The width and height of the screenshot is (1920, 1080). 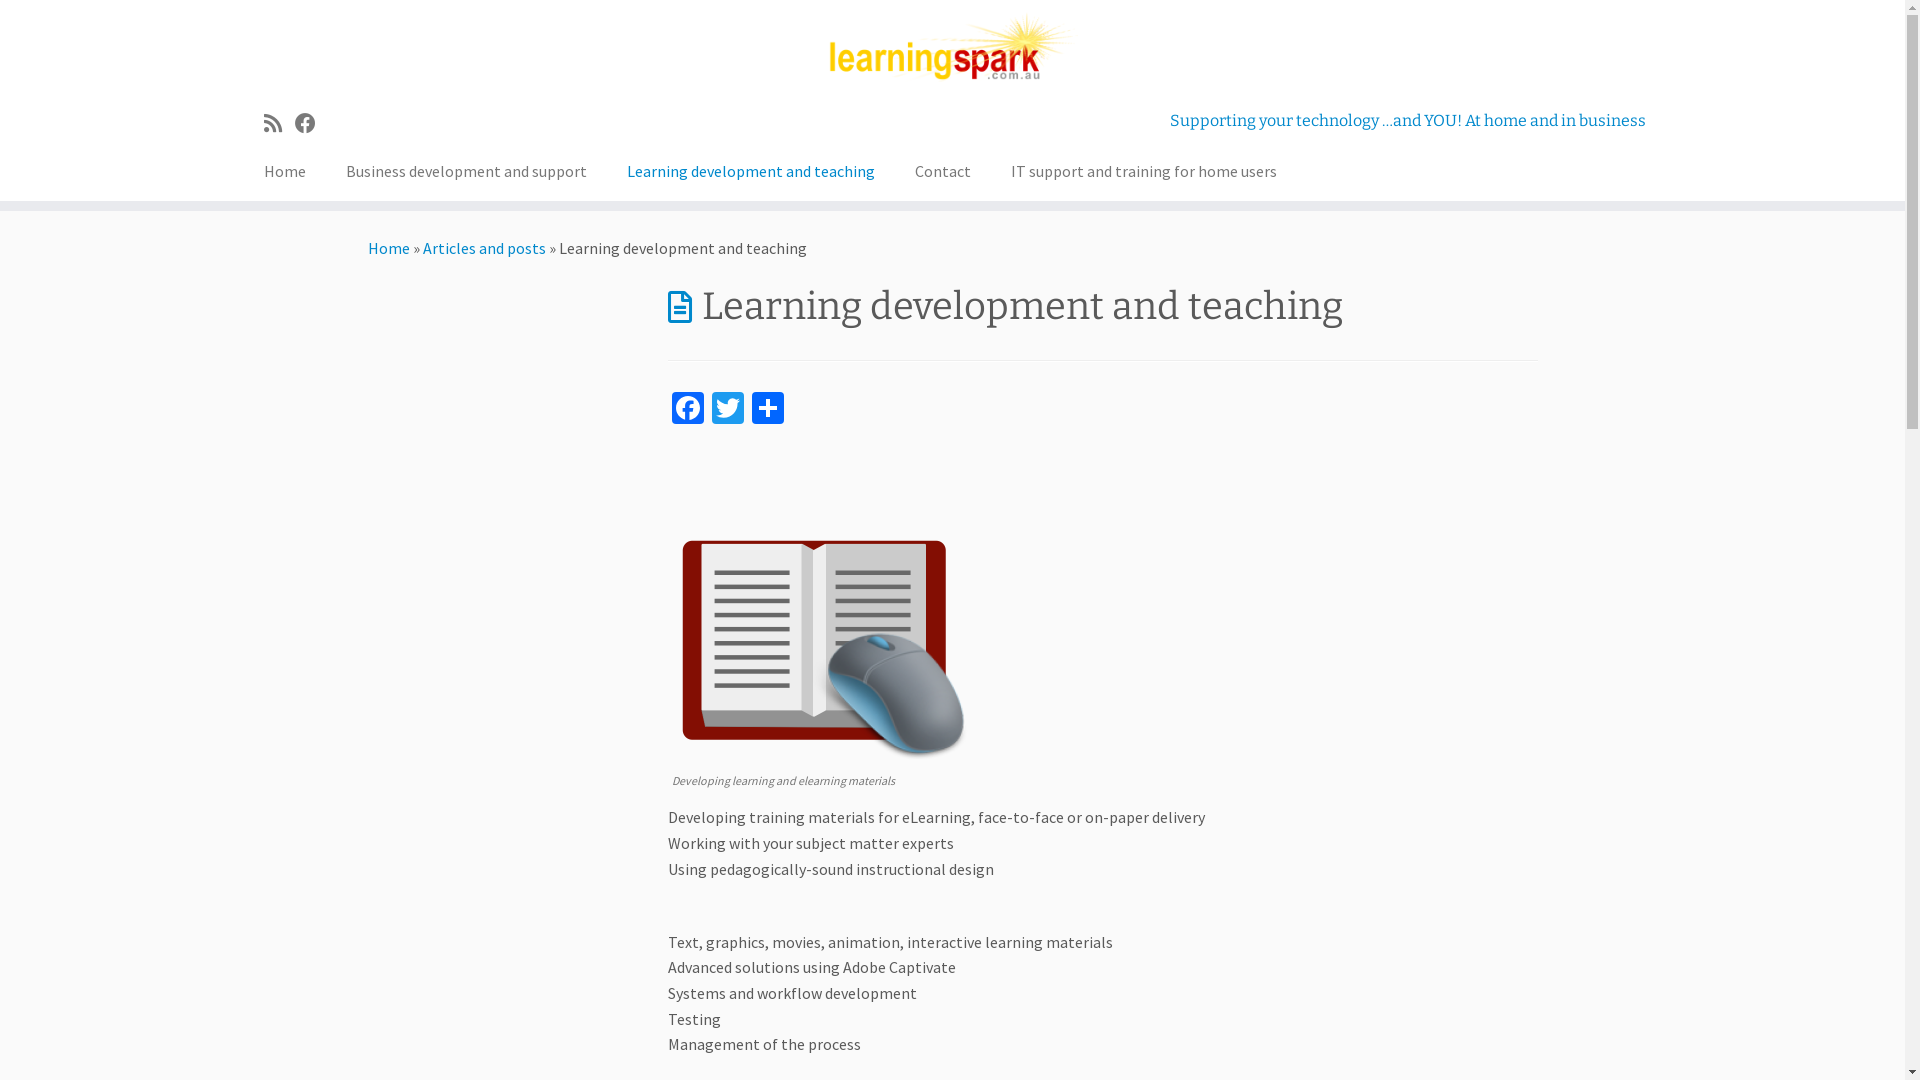 What do you see at coordinates (466, 172) in the screenshot?
I see `Business development and support` at bounding box center [466, 172].